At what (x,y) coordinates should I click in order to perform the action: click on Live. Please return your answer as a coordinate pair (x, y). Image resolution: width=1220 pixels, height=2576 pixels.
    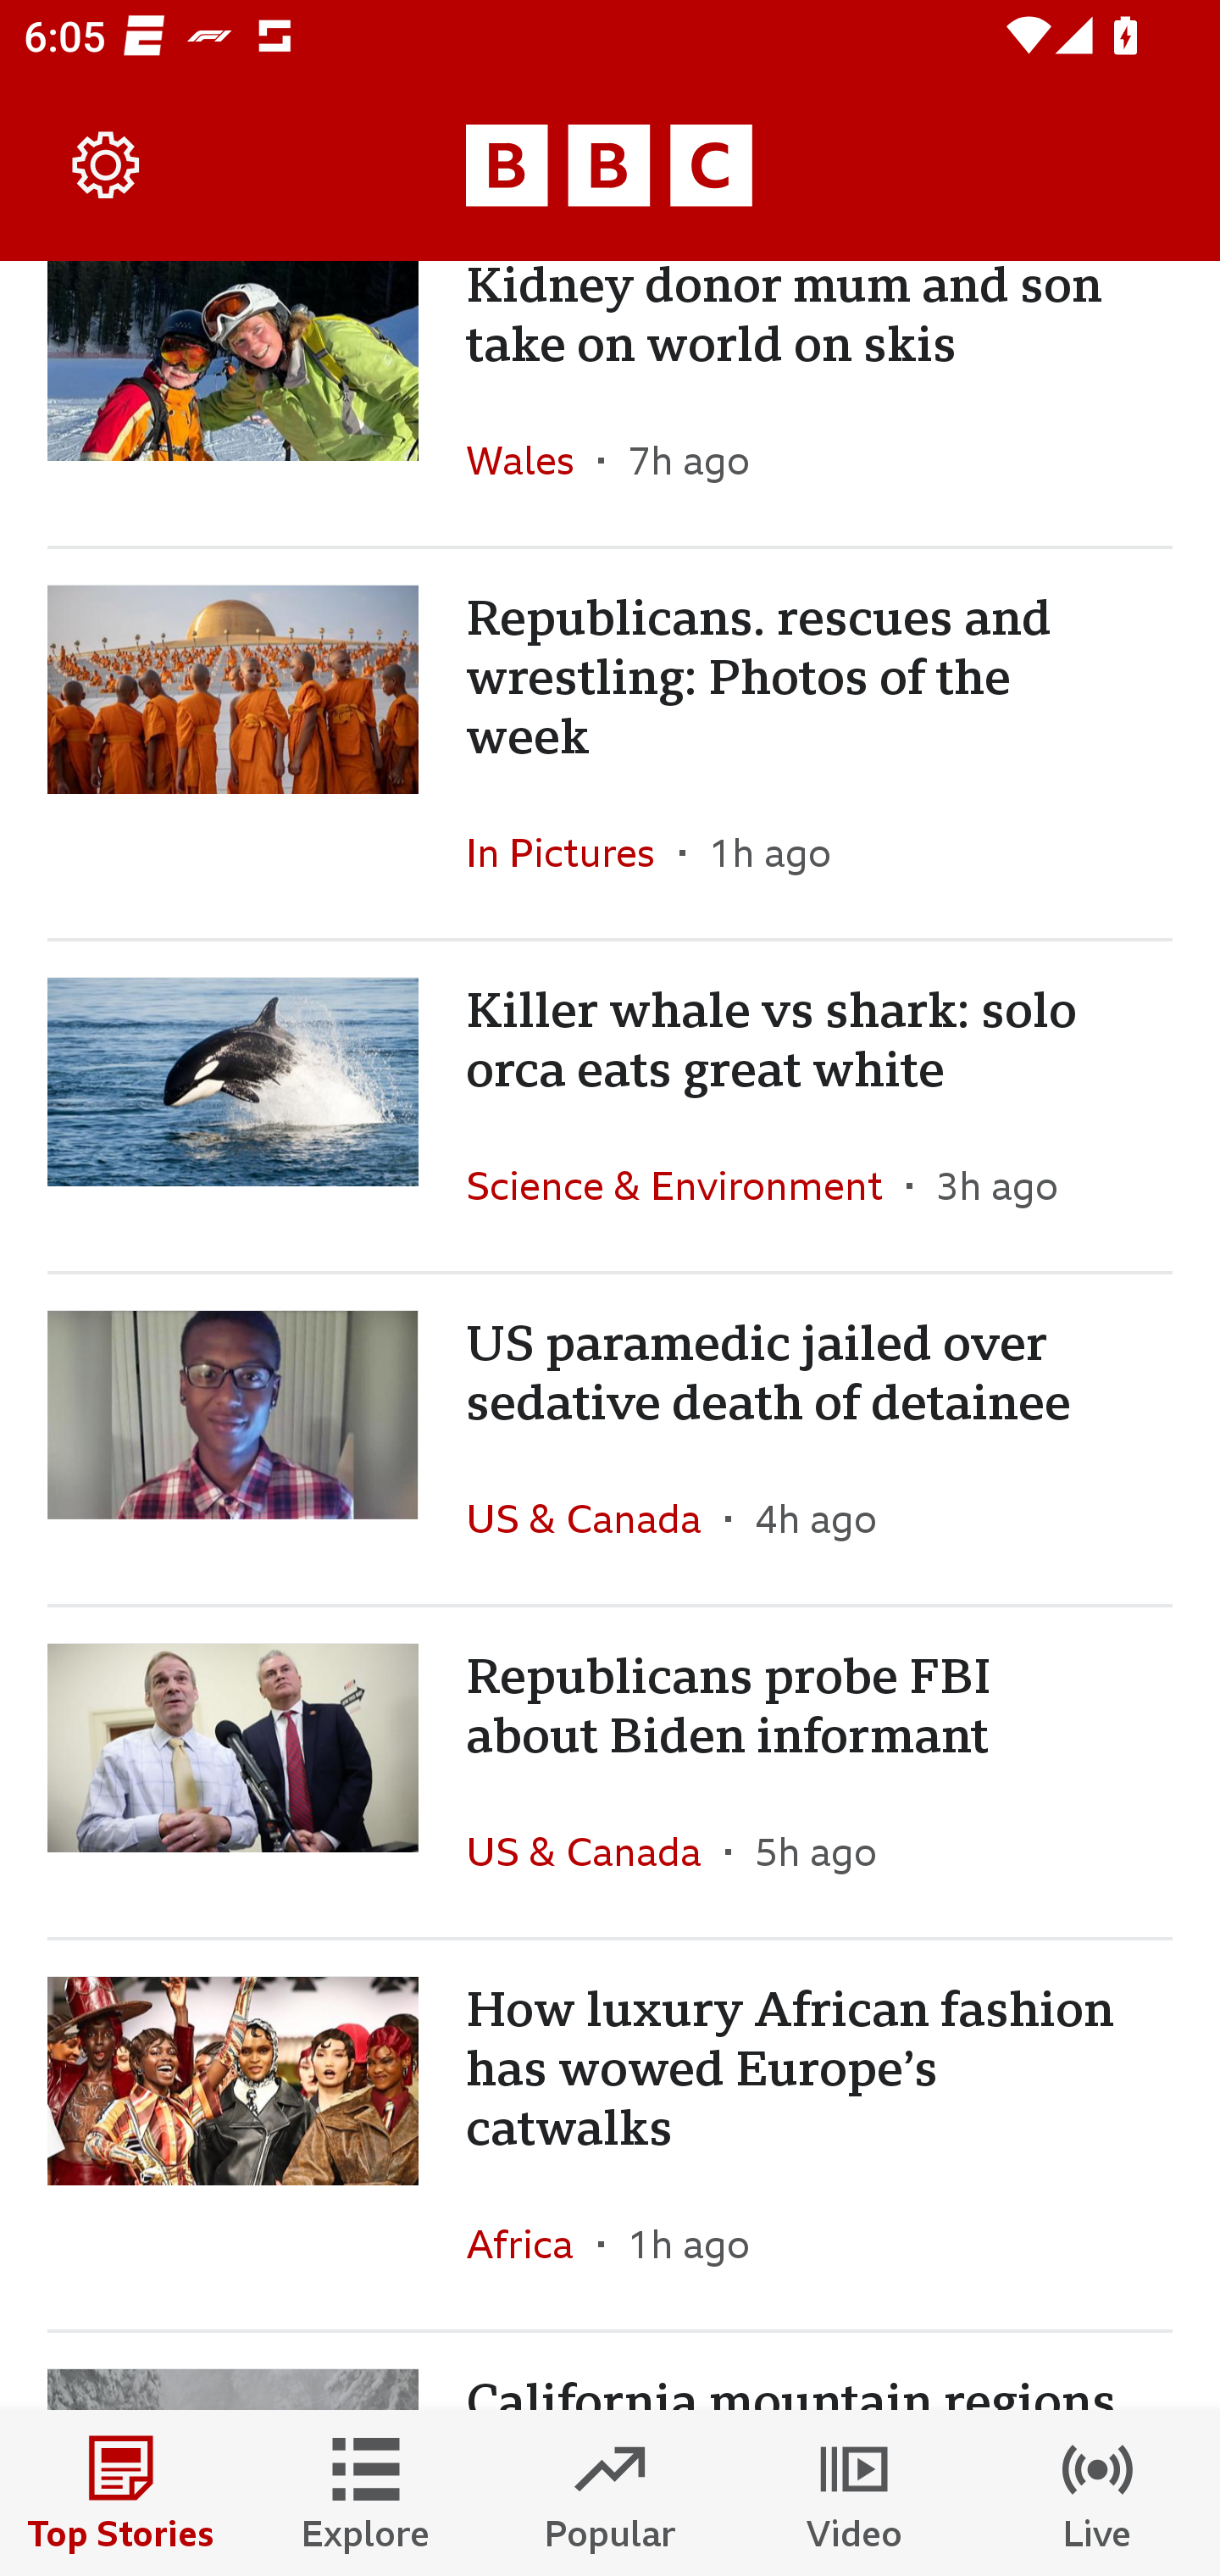
    Looking at the image, I should click on (1098, 2493).